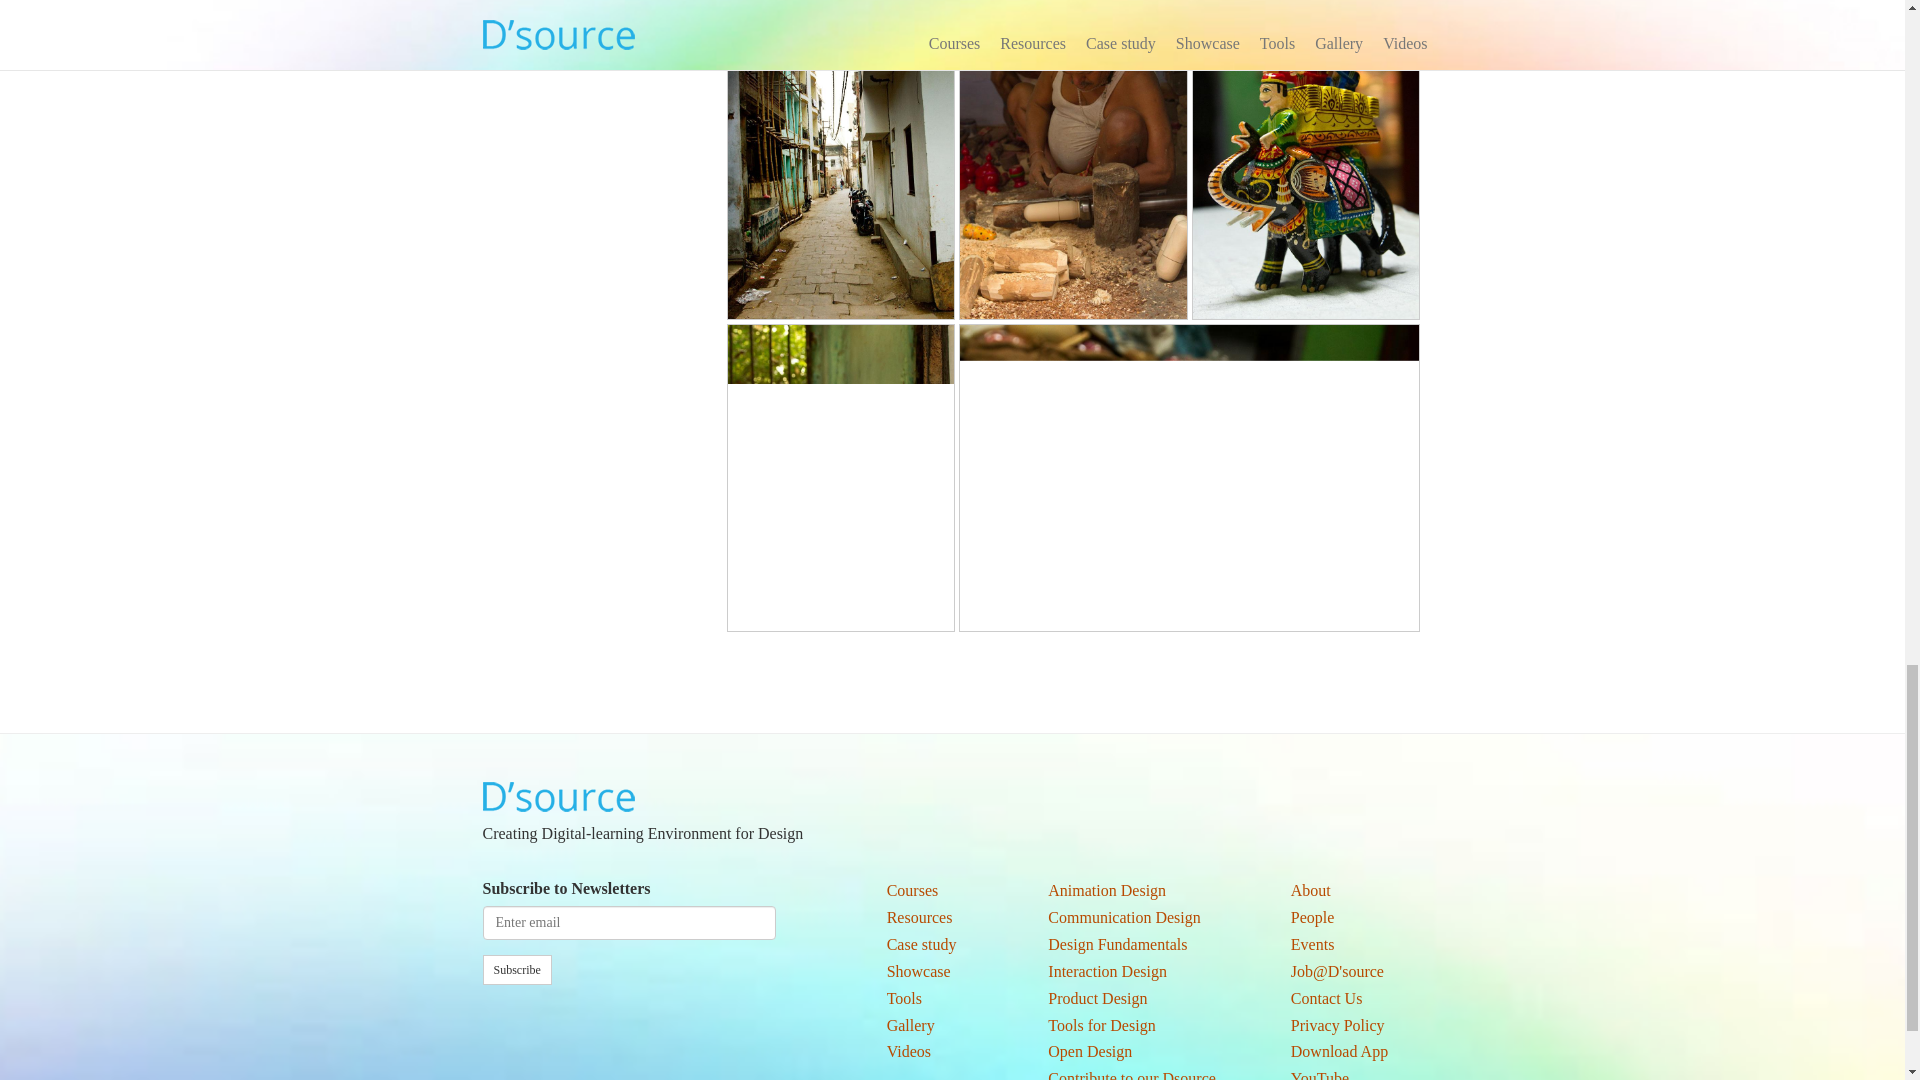 This screenshot has height=1080, width=1920. Describe the element at coordinates (1189, 476) in the screenshot. I see `A beautiful show piece of Riksha.` at that location.